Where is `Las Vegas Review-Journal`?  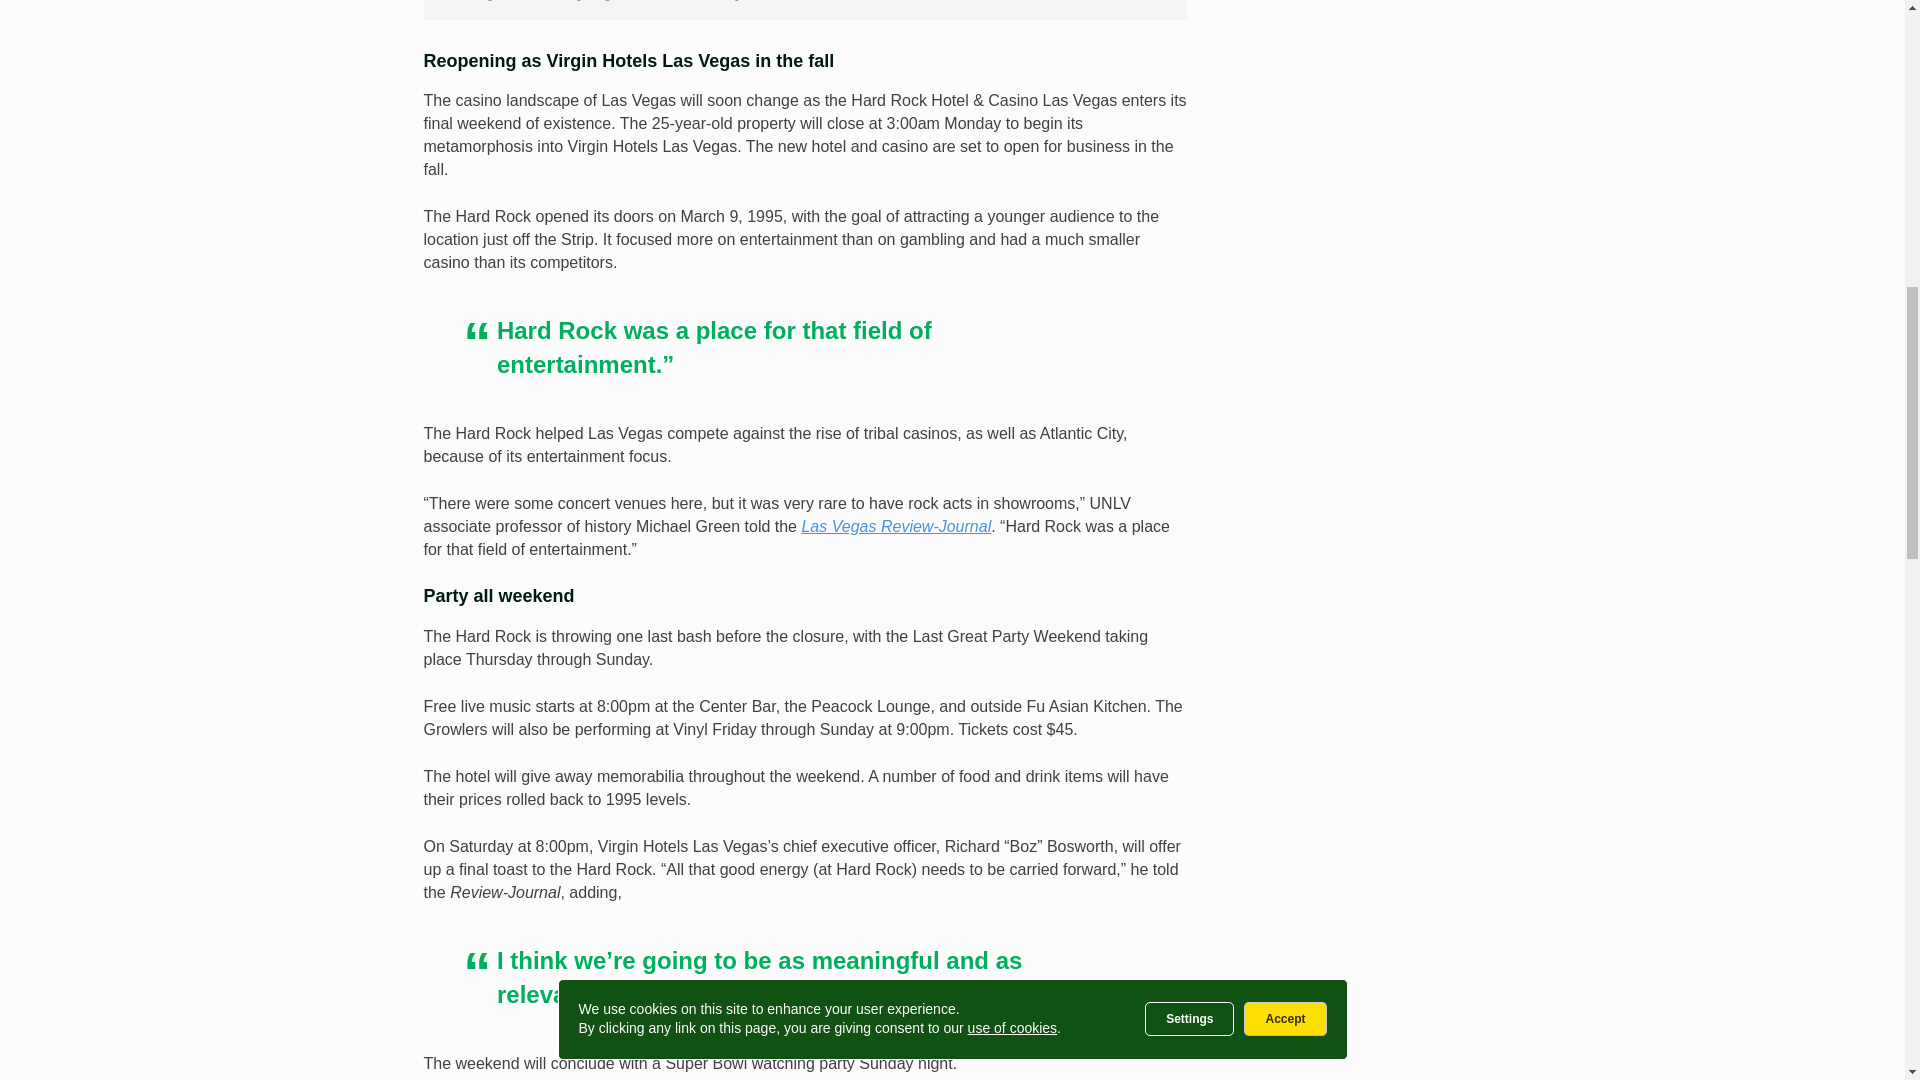
Las Vegas Review-Journal is located at coordinates (895, 526).